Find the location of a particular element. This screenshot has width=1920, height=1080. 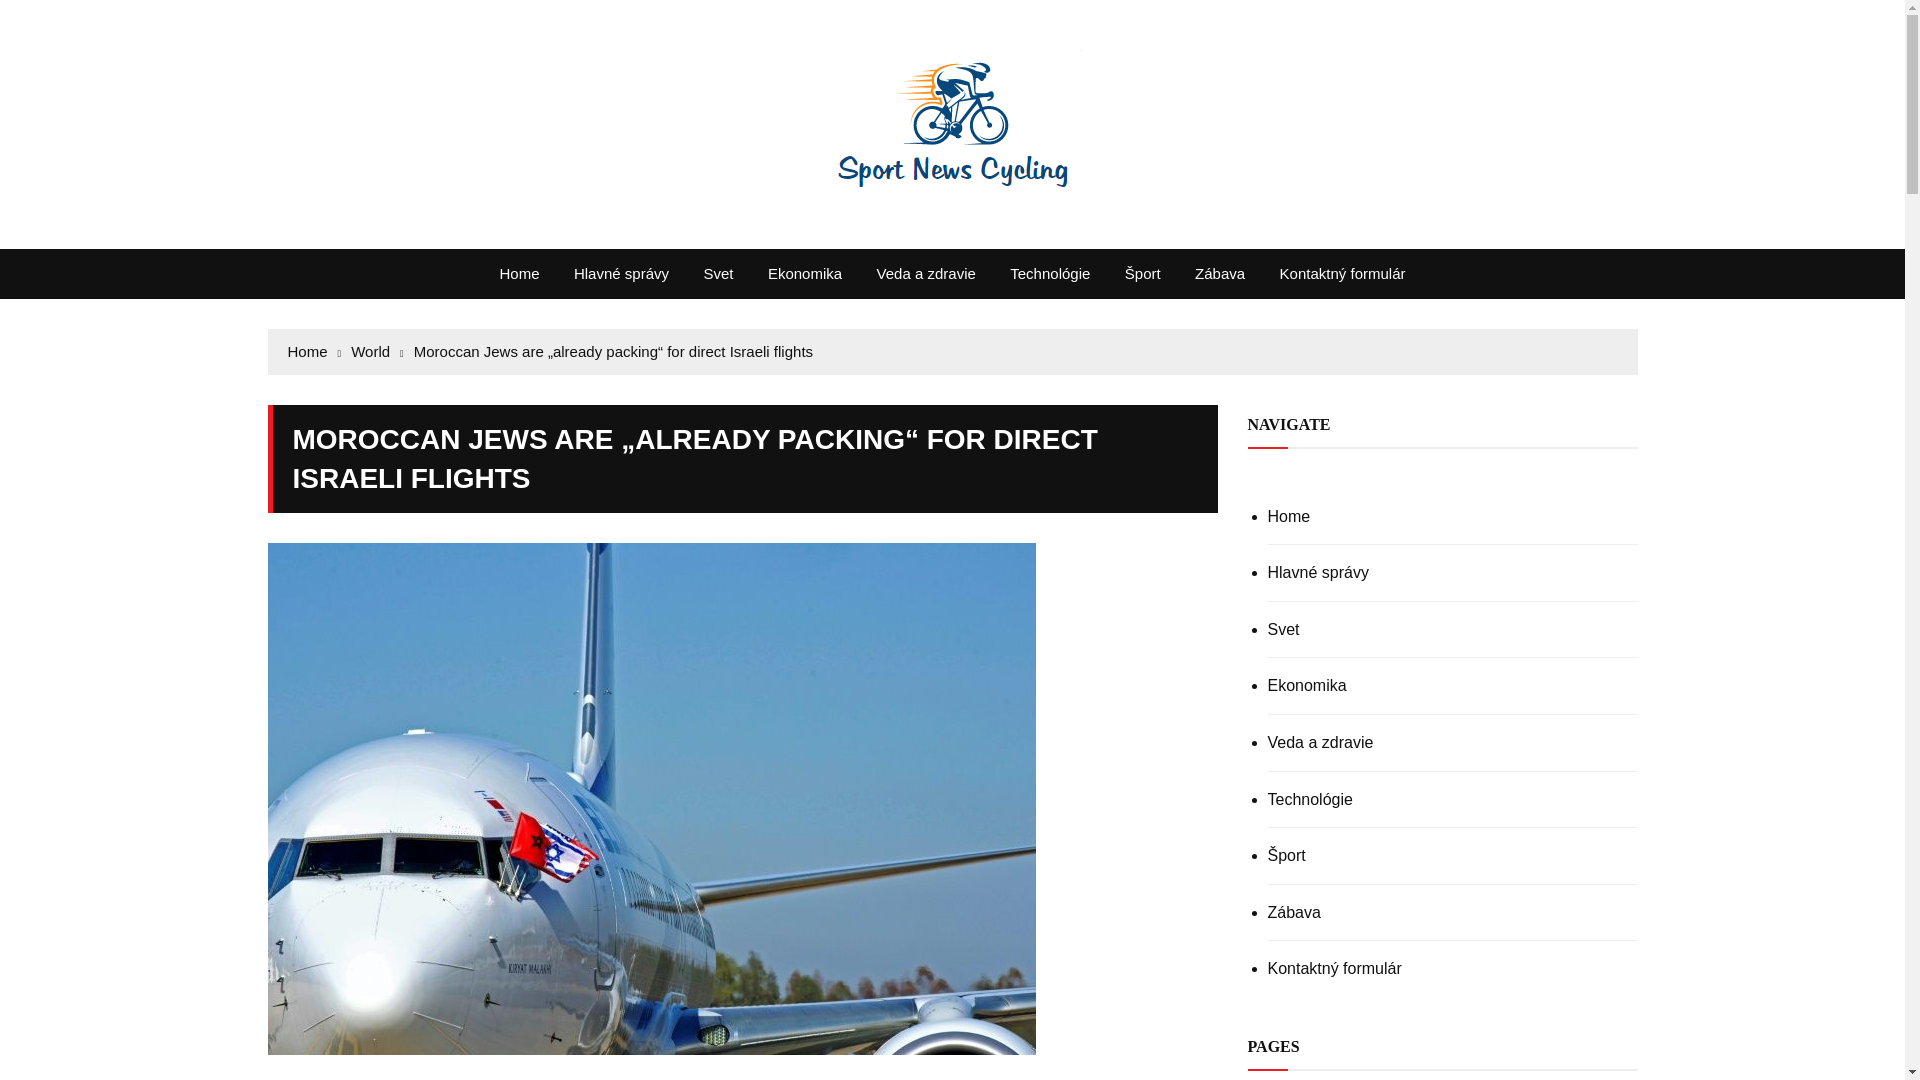

Ekonomika is located at coordinates (804, 274).